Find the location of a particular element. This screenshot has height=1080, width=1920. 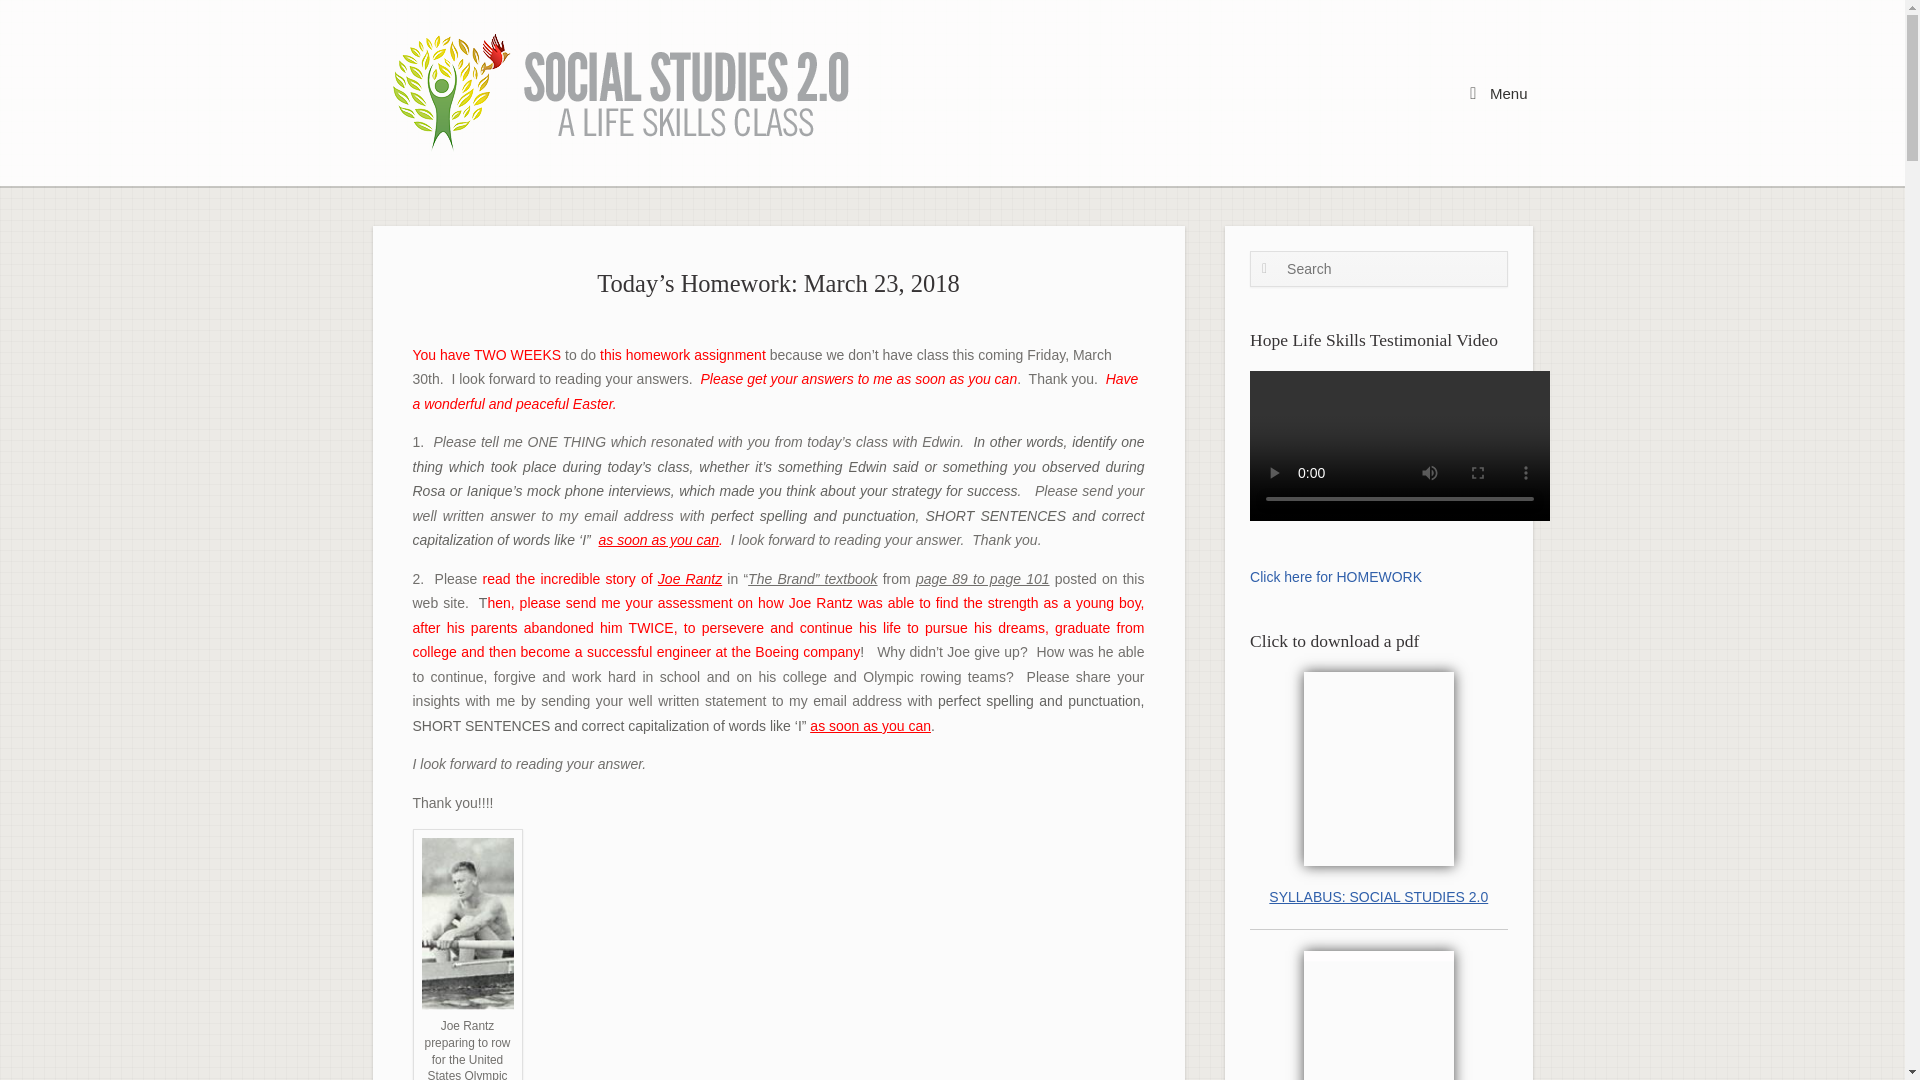

SYLLABUS: SOCIAL STUDIES 2.0 is located at coordinates (1378, 897).